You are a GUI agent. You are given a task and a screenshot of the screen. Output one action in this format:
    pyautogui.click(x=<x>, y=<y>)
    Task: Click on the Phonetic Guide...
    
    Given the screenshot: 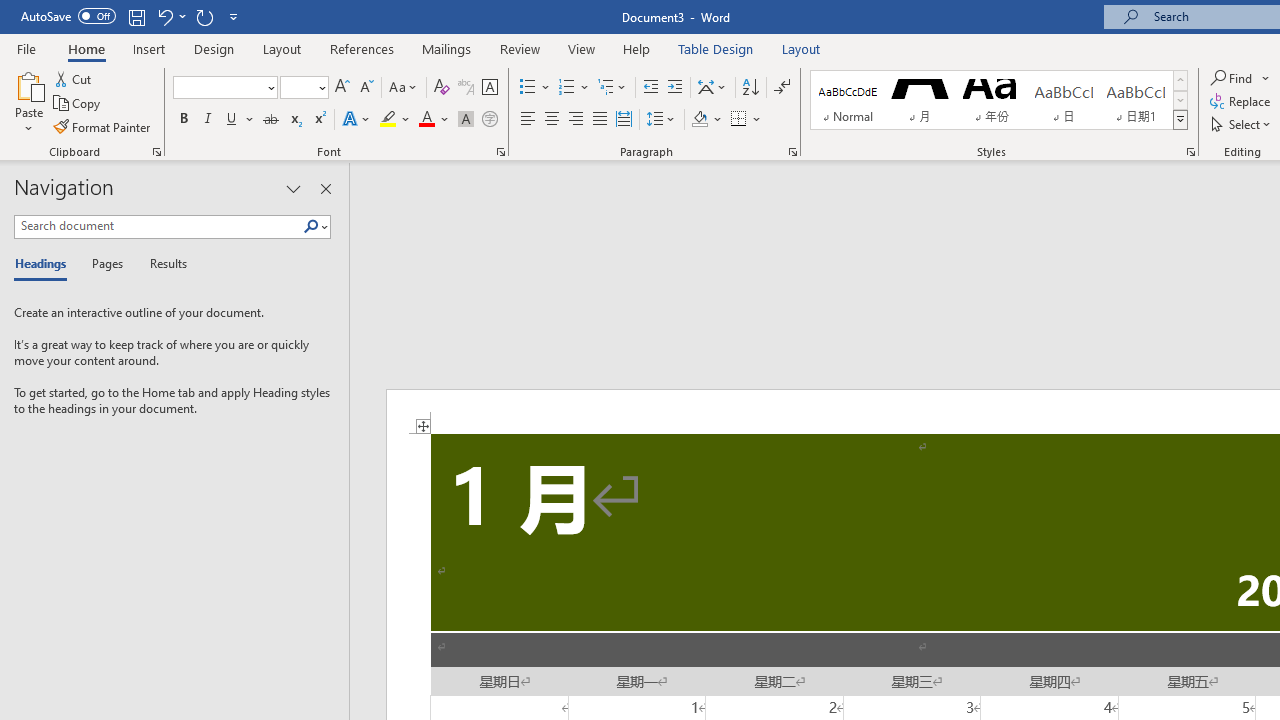 What is the action you would take?
    pyautogui.click(x=466, y=88)
    